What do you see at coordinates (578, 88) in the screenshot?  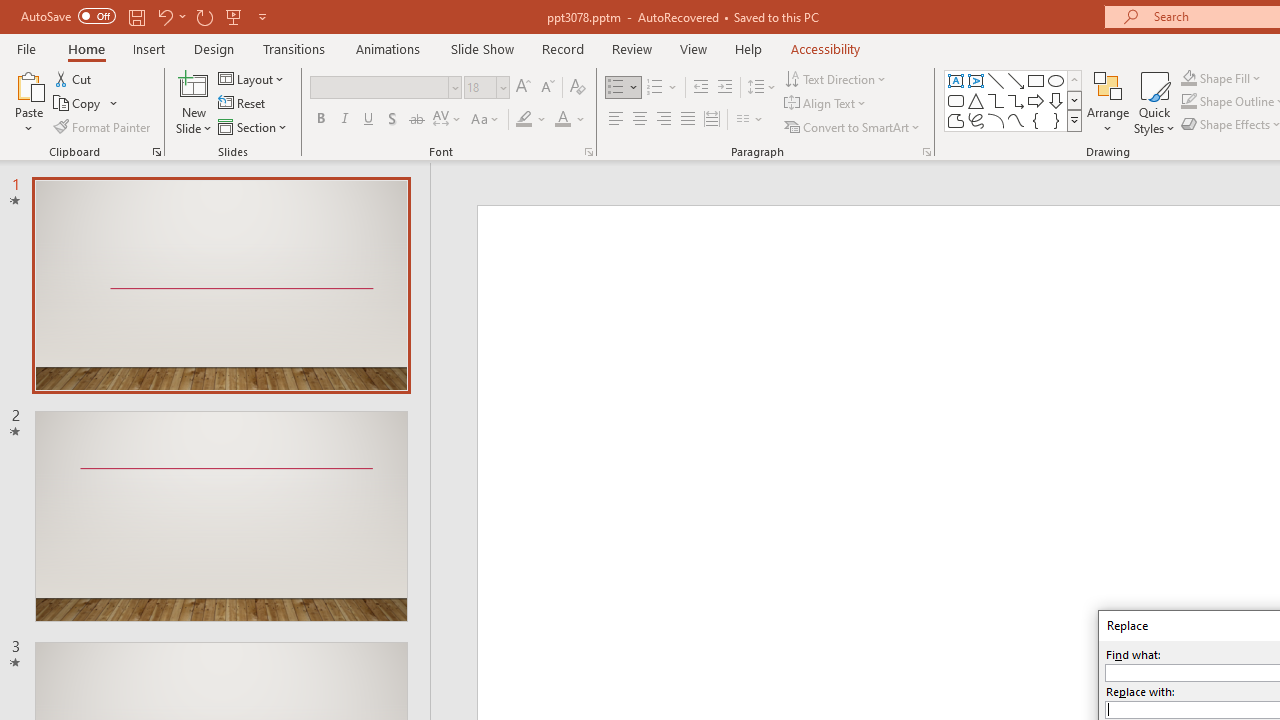 I see `Clear Formatting` at bounding box center [578, 88].